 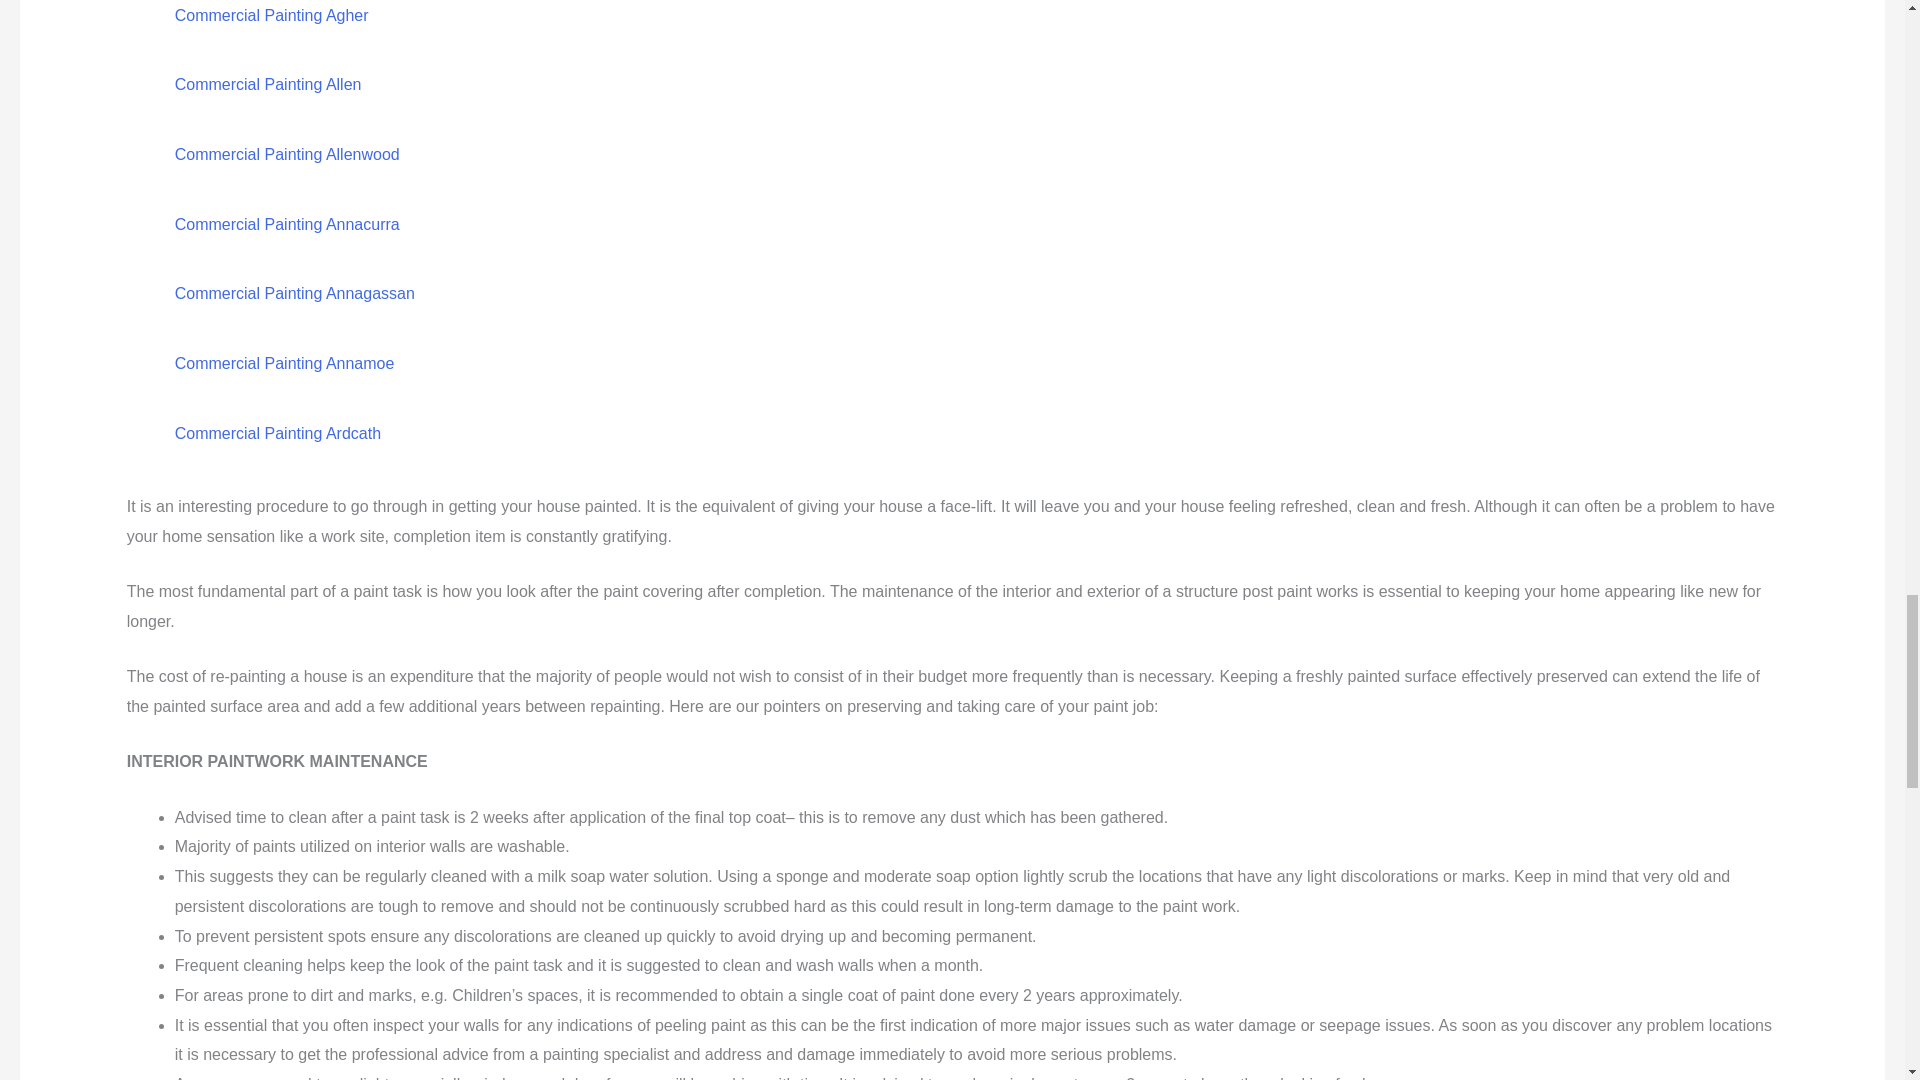 I want to click on Commercial Painting Allenwood, so click(x=286, y=154).